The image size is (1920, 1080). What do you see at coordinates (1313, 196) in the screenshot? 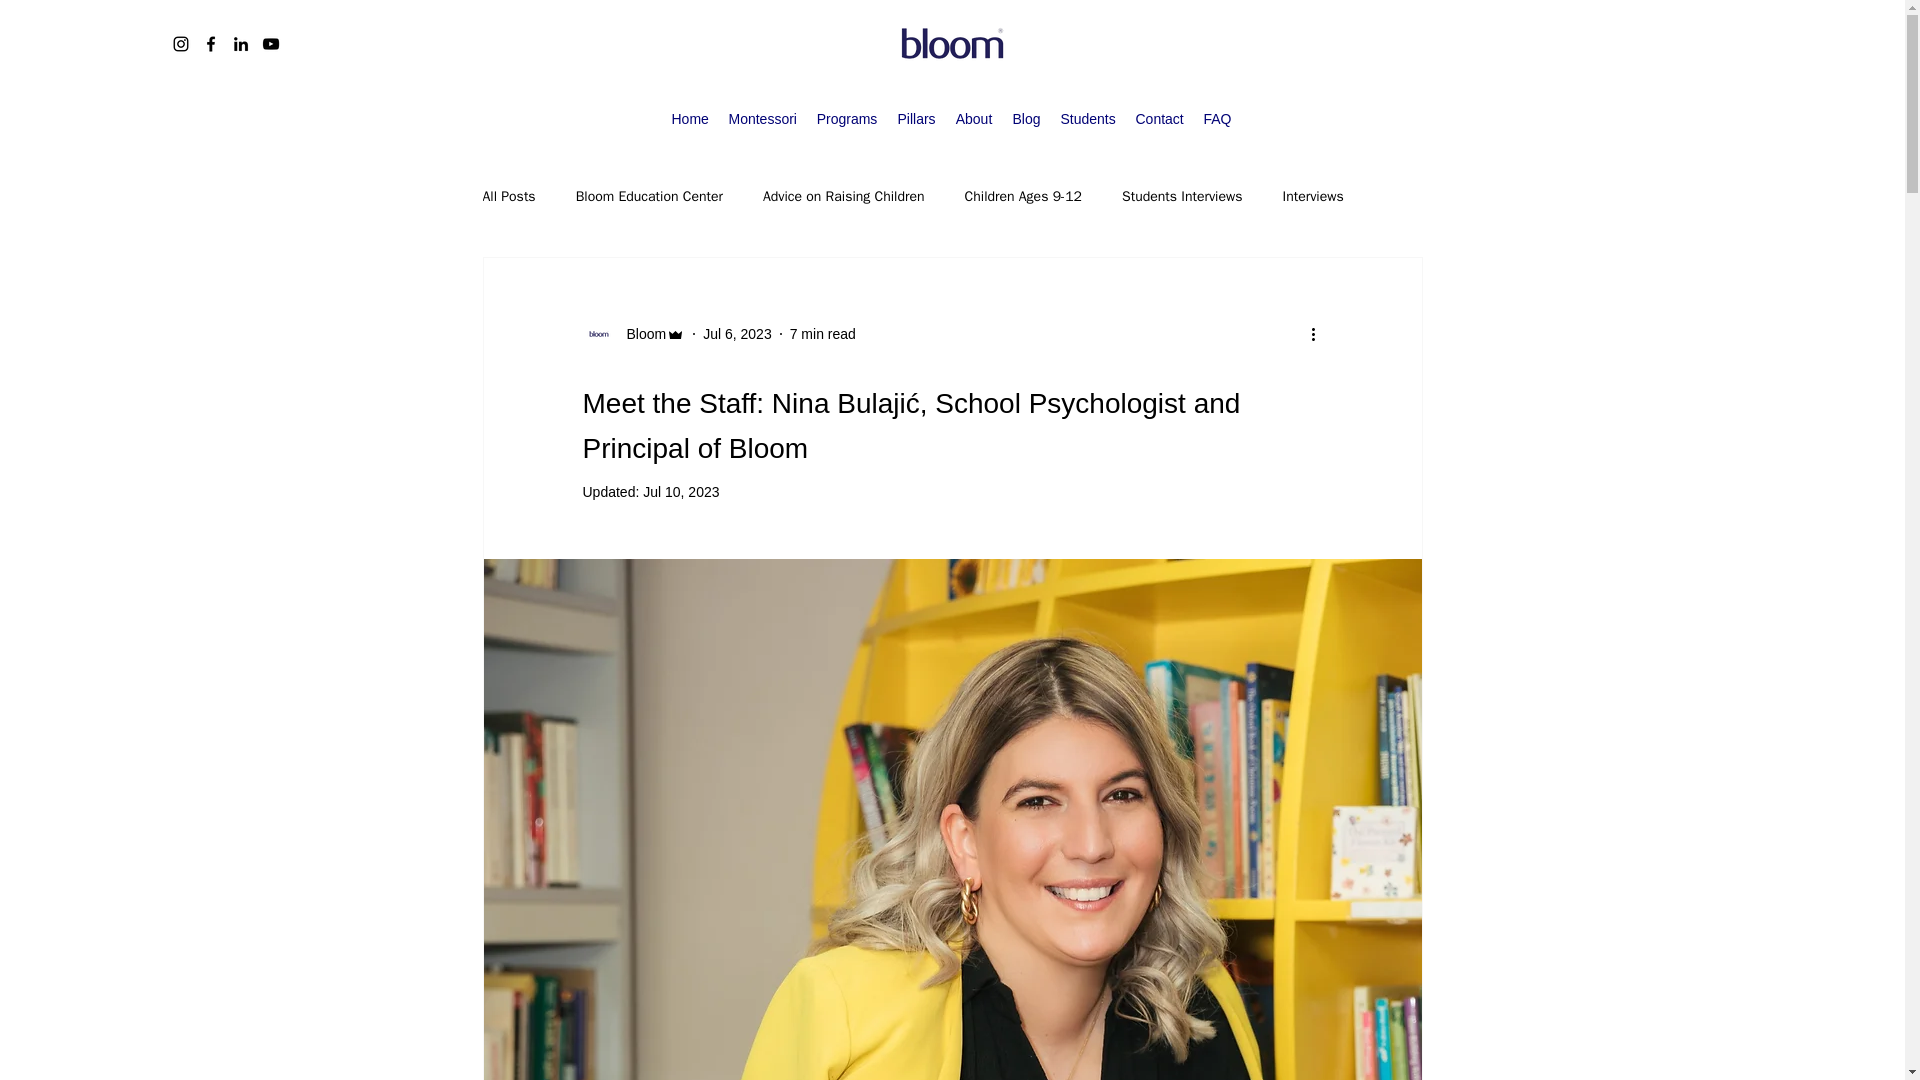
I see `Interviews` at bounding box center [1313, 196].